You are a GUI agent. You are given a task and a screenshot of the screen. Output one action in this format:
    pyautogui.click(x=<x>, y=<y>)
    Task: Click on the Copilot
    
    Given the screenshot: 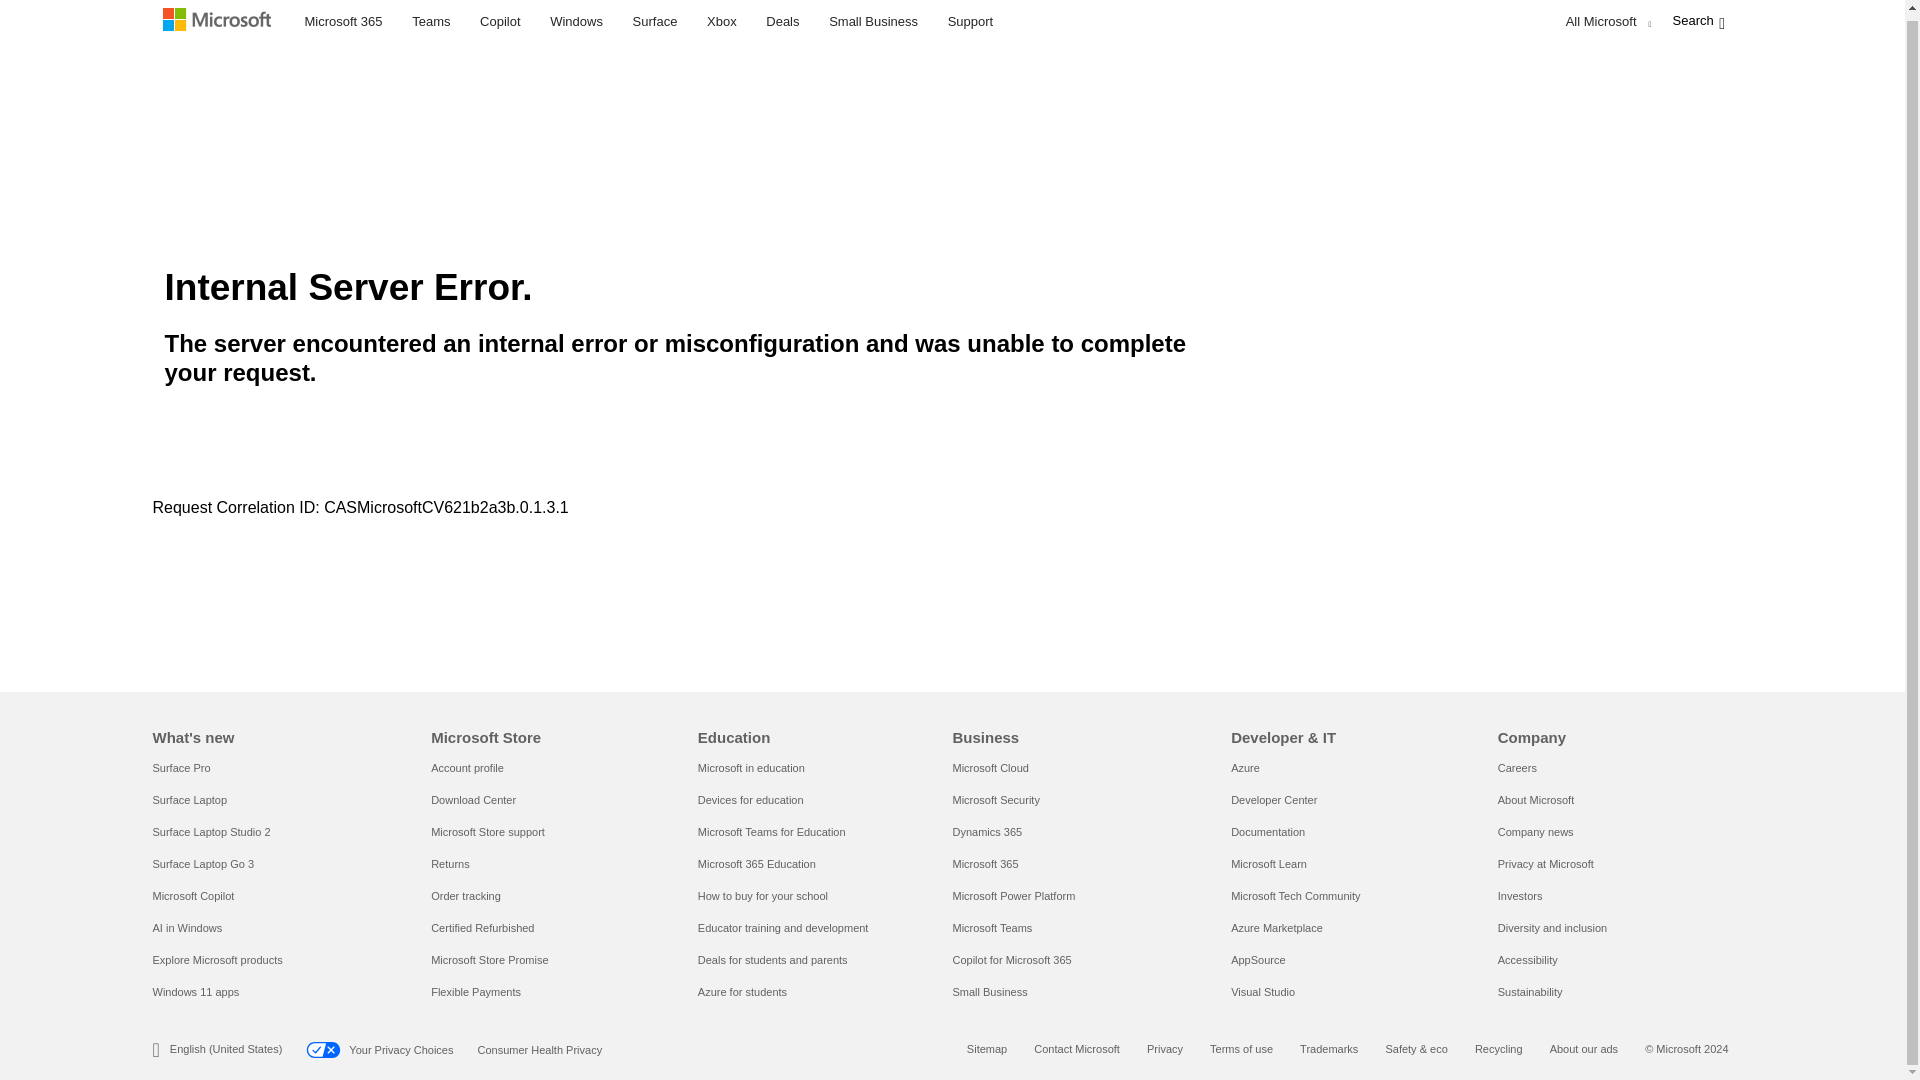 What is the action you would take?
    pyautogui.click(x=500, y=22)
    